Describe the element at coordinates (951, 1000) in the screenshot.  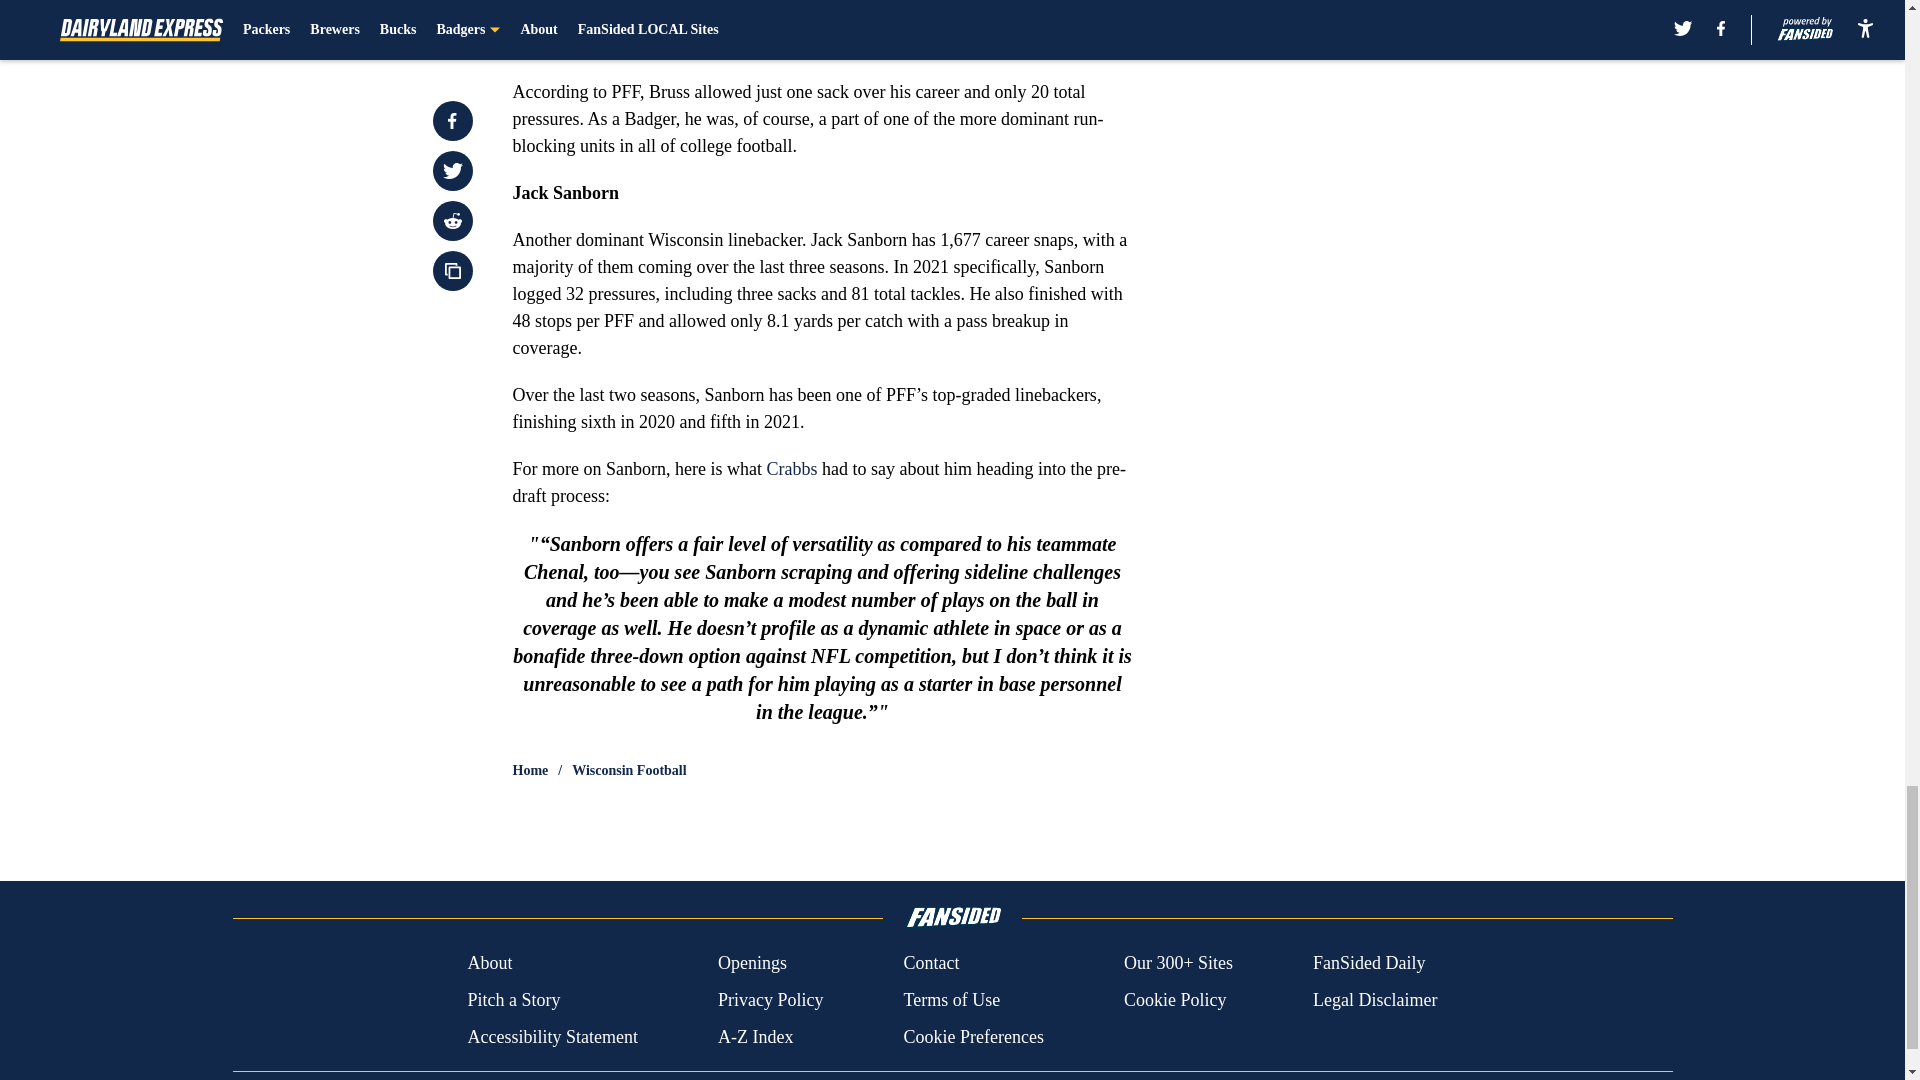
I see `Terms of Use` at that location.